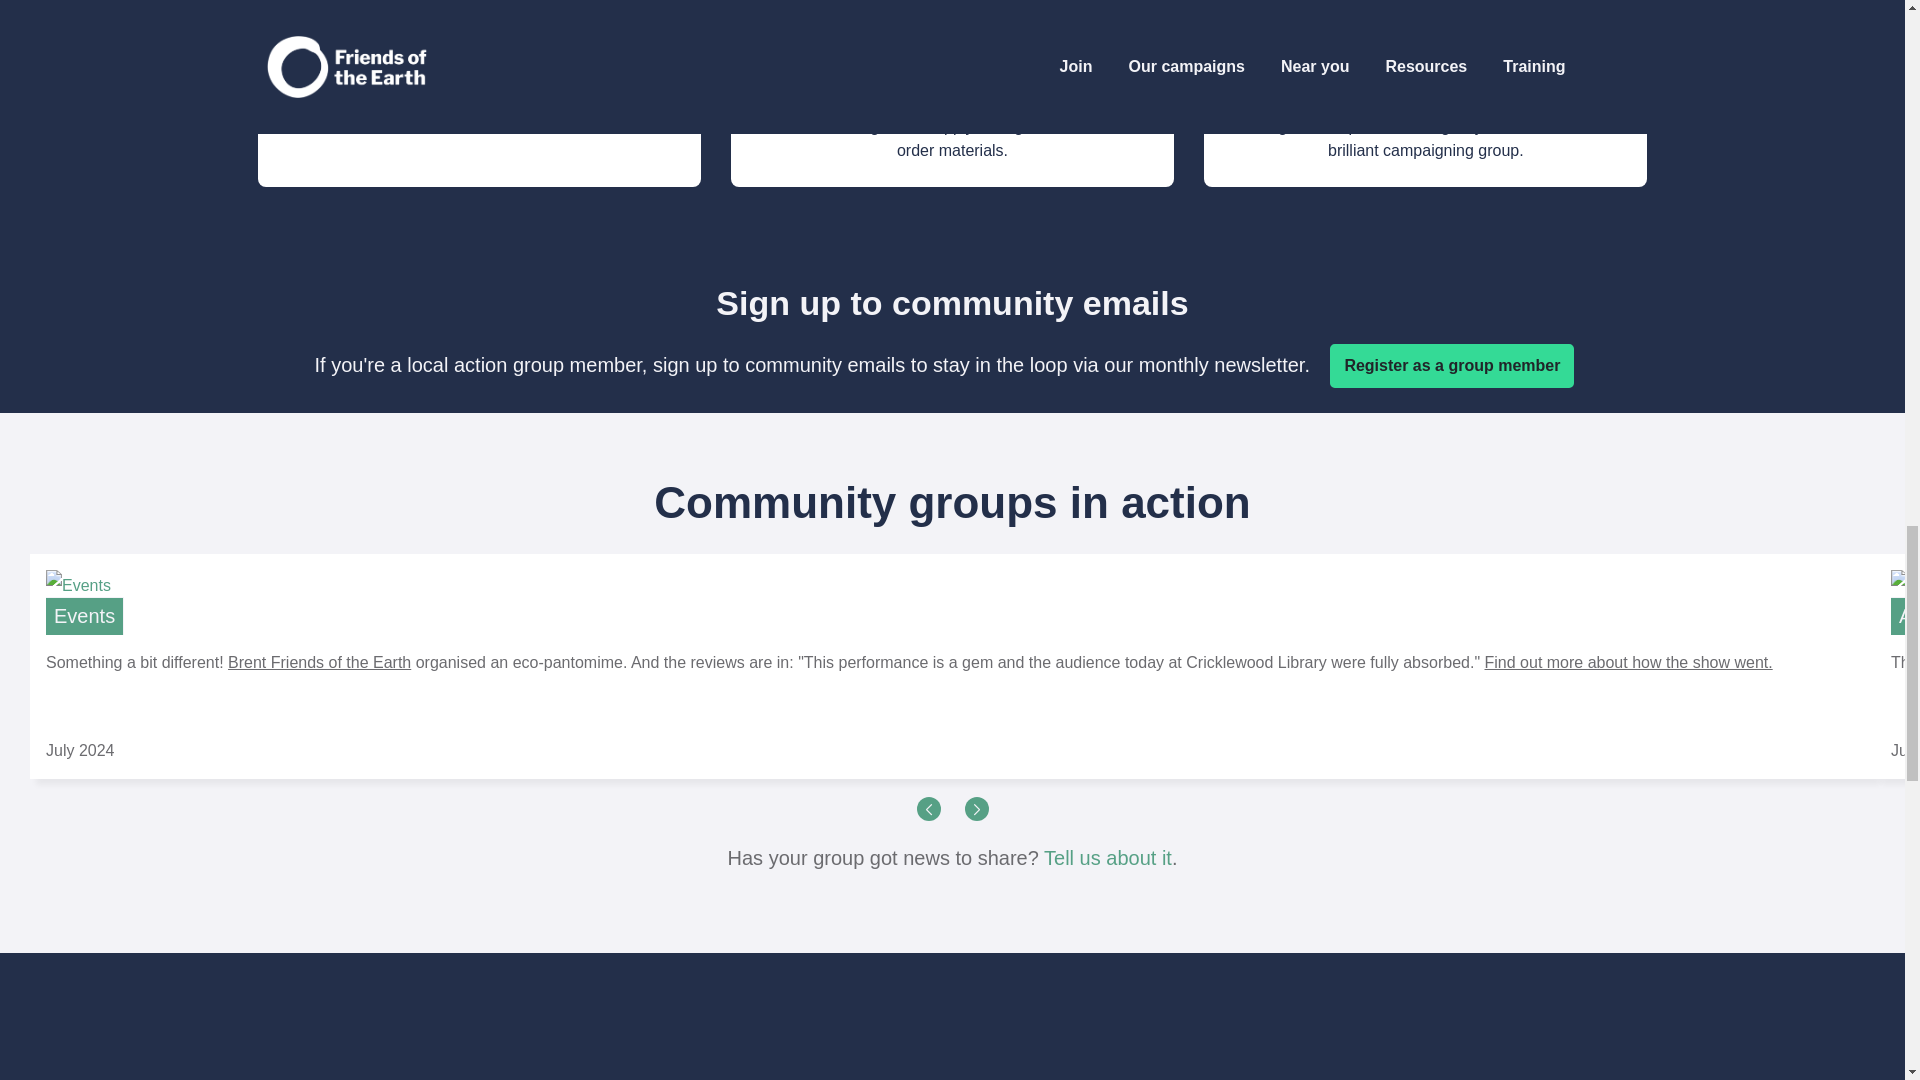 The image size is (1920, 1080). Describe the element at coordinates (1628, 662) in the screenshot. I see `Find out more about how the show went.` at that location.